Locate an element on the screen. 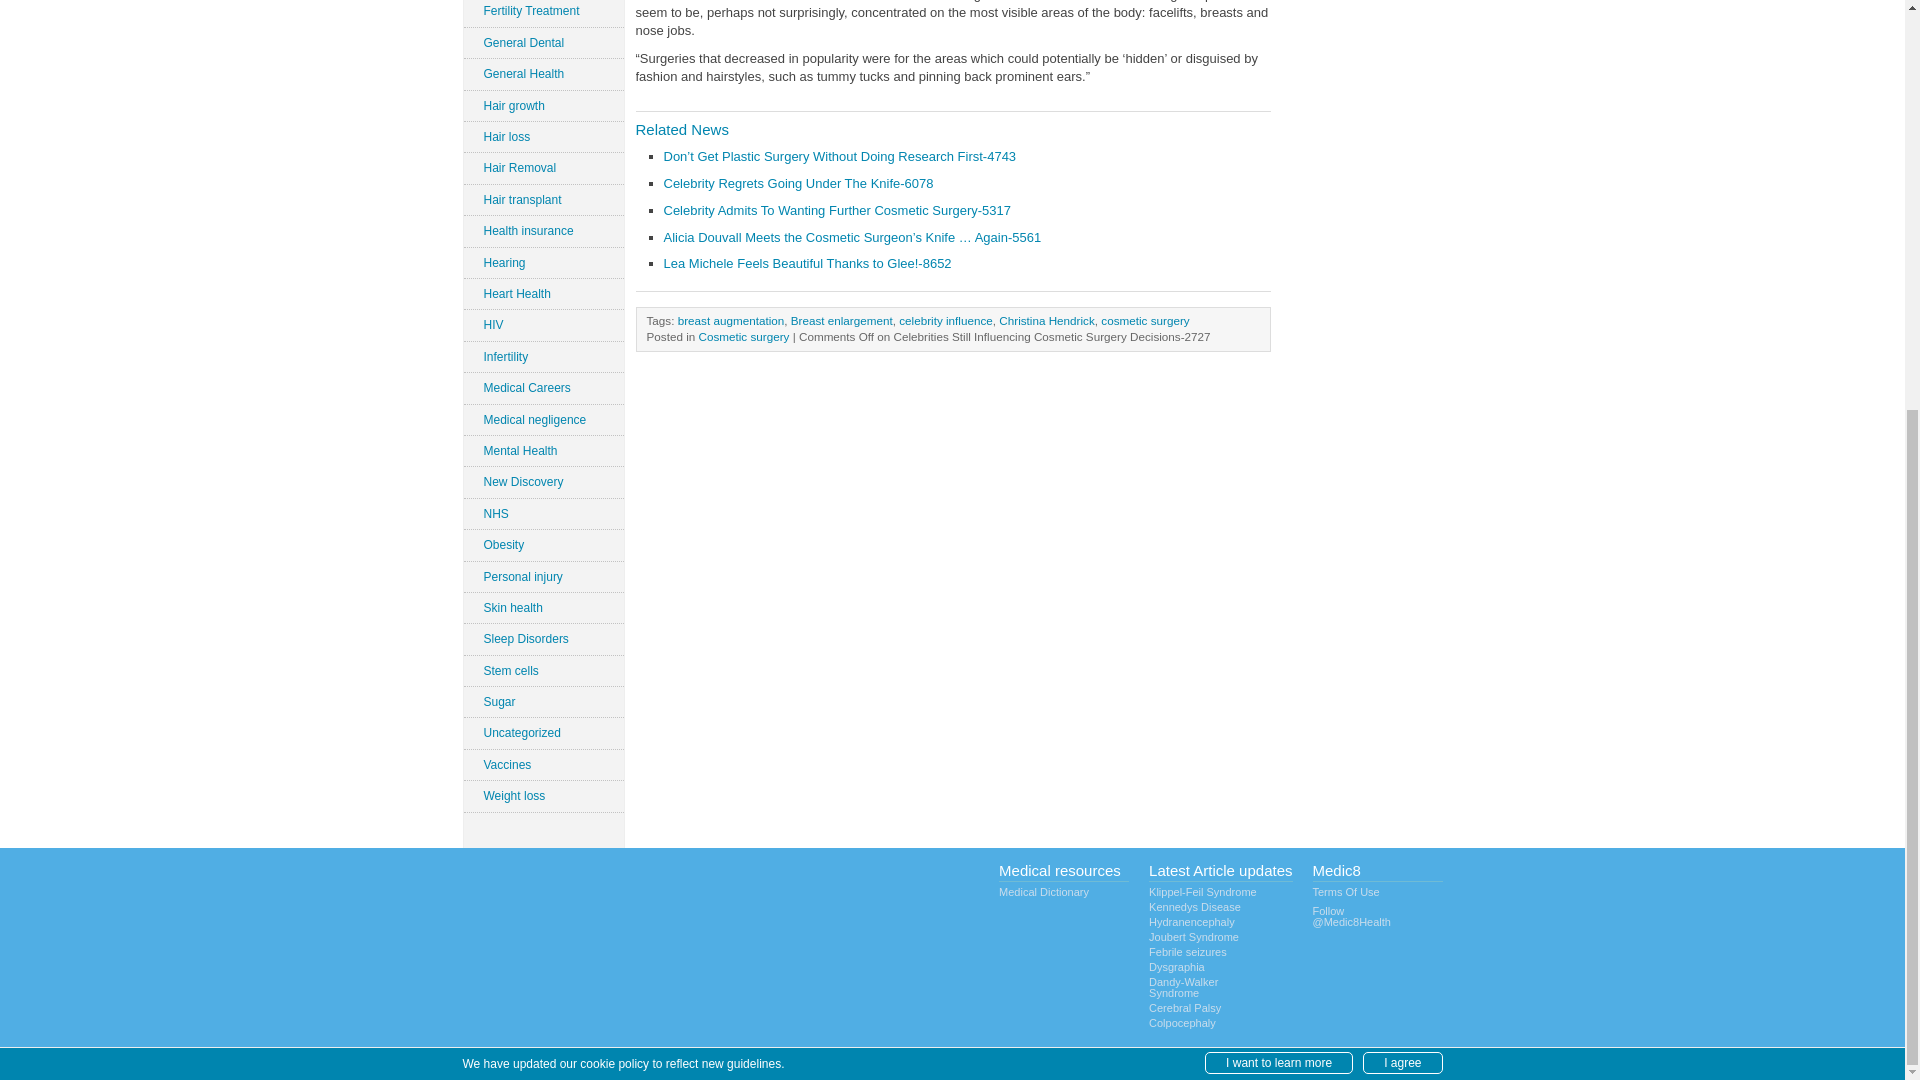 This screenshot has width=1920, height=1080. cosmetic surgery is located at coordinates (1144, 320).